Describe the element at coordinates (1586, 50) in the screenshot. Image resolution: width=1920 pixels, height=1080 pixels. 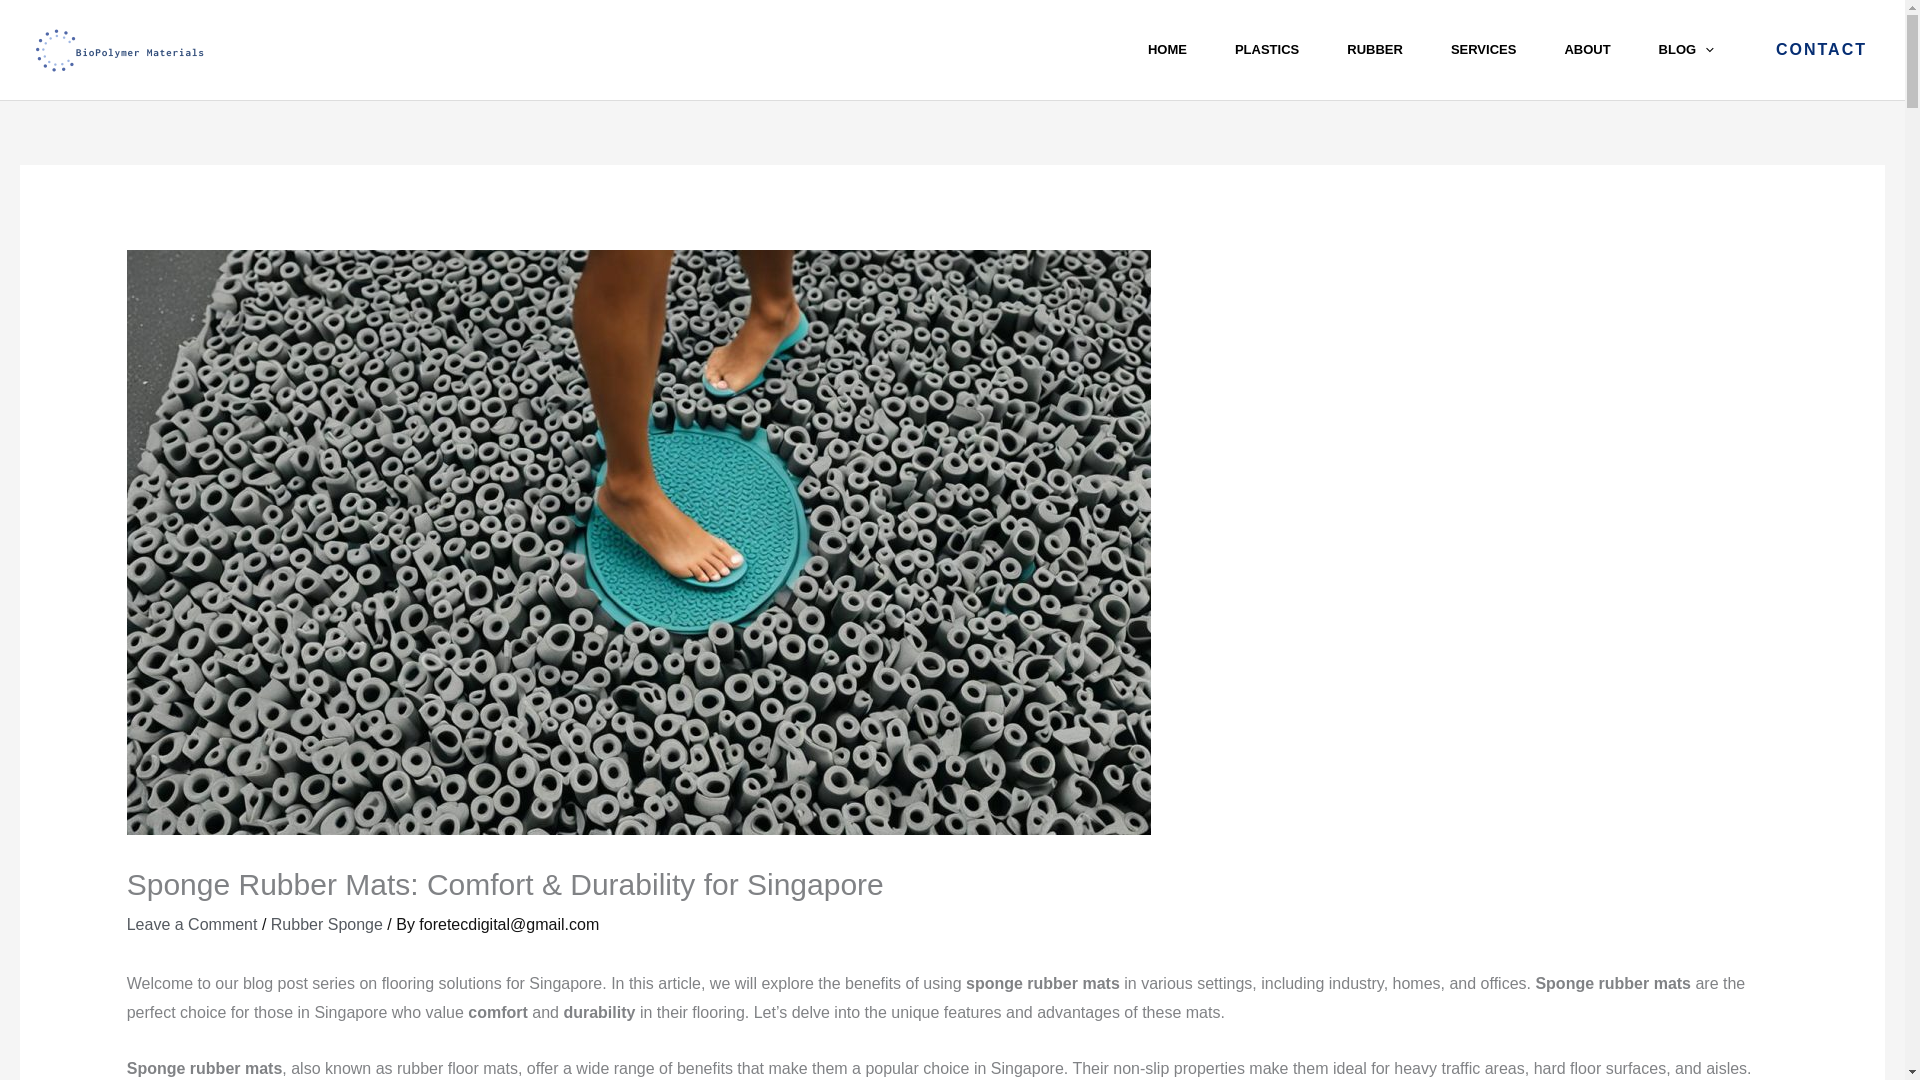
I see `ABOUT` at that location.